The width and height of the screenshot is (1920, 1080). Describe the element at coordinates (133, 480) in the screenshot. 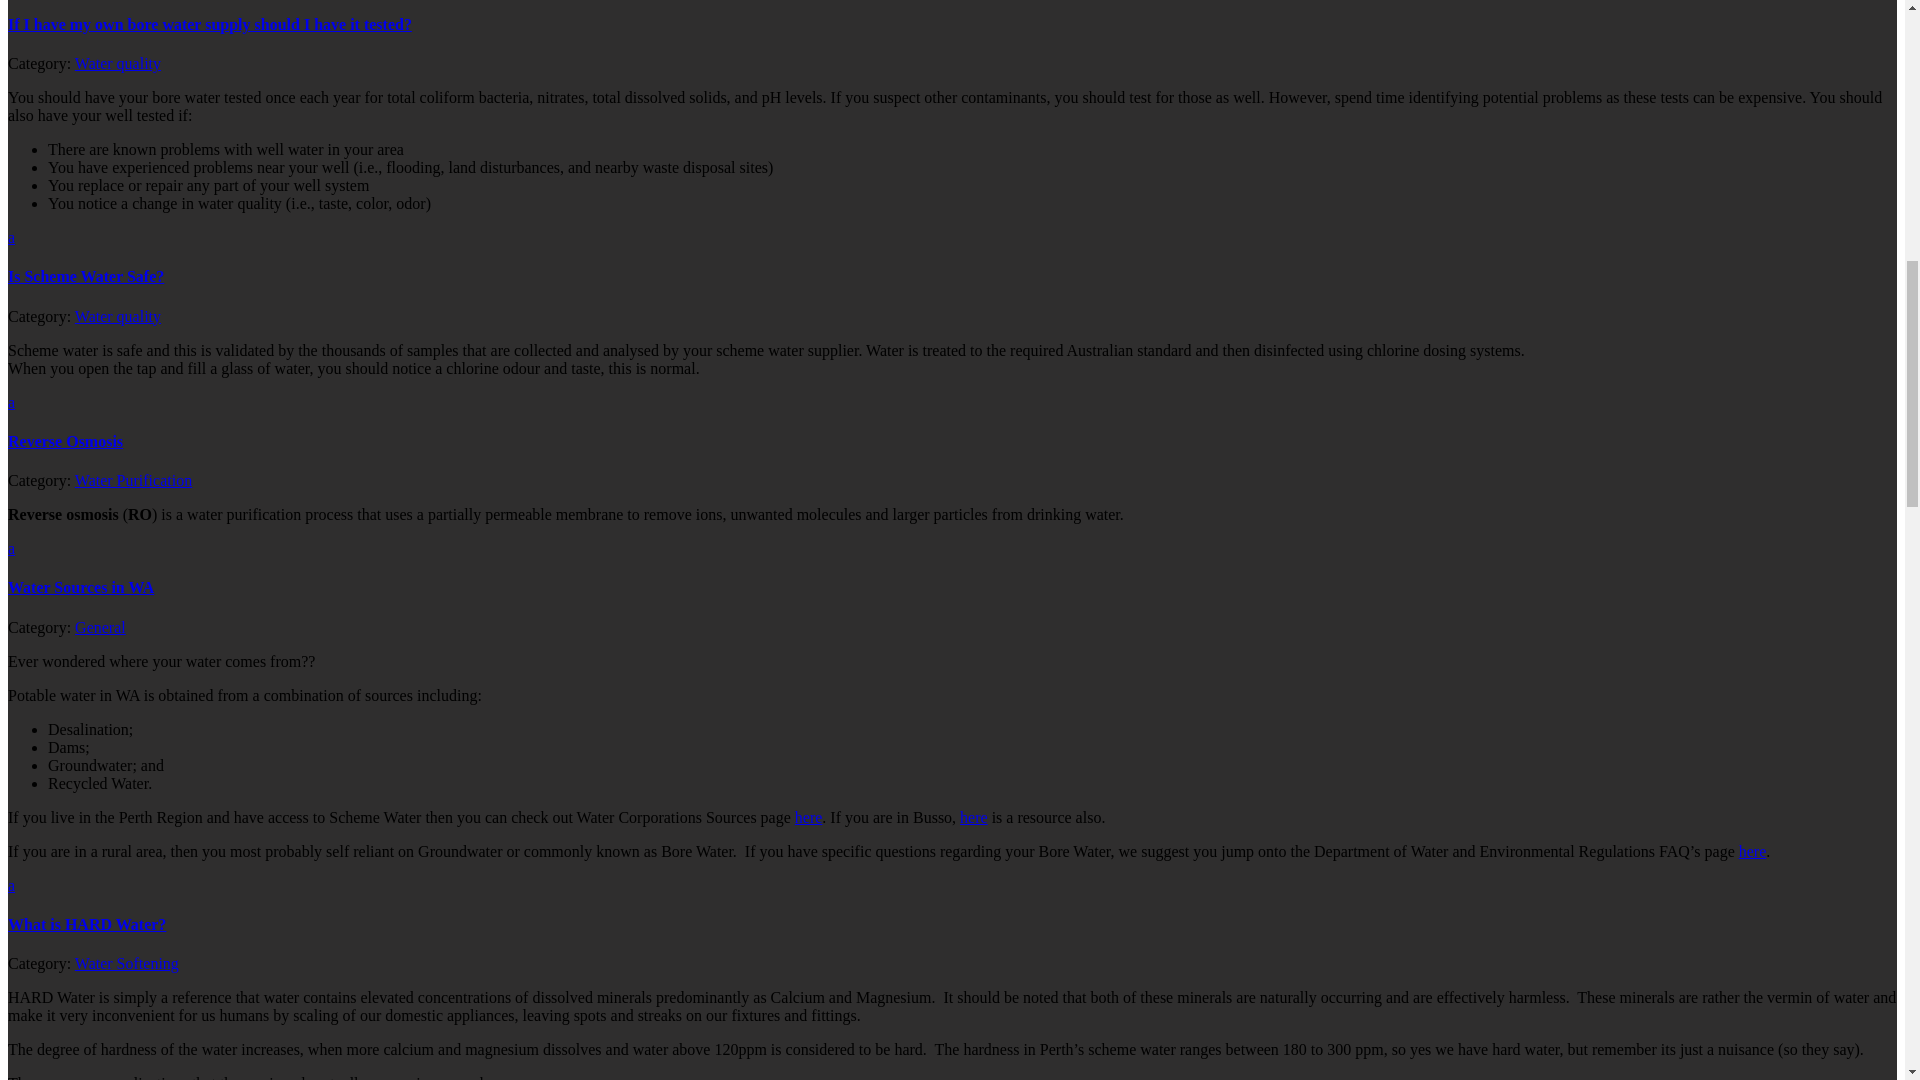

I see `Water Purification` at that location.